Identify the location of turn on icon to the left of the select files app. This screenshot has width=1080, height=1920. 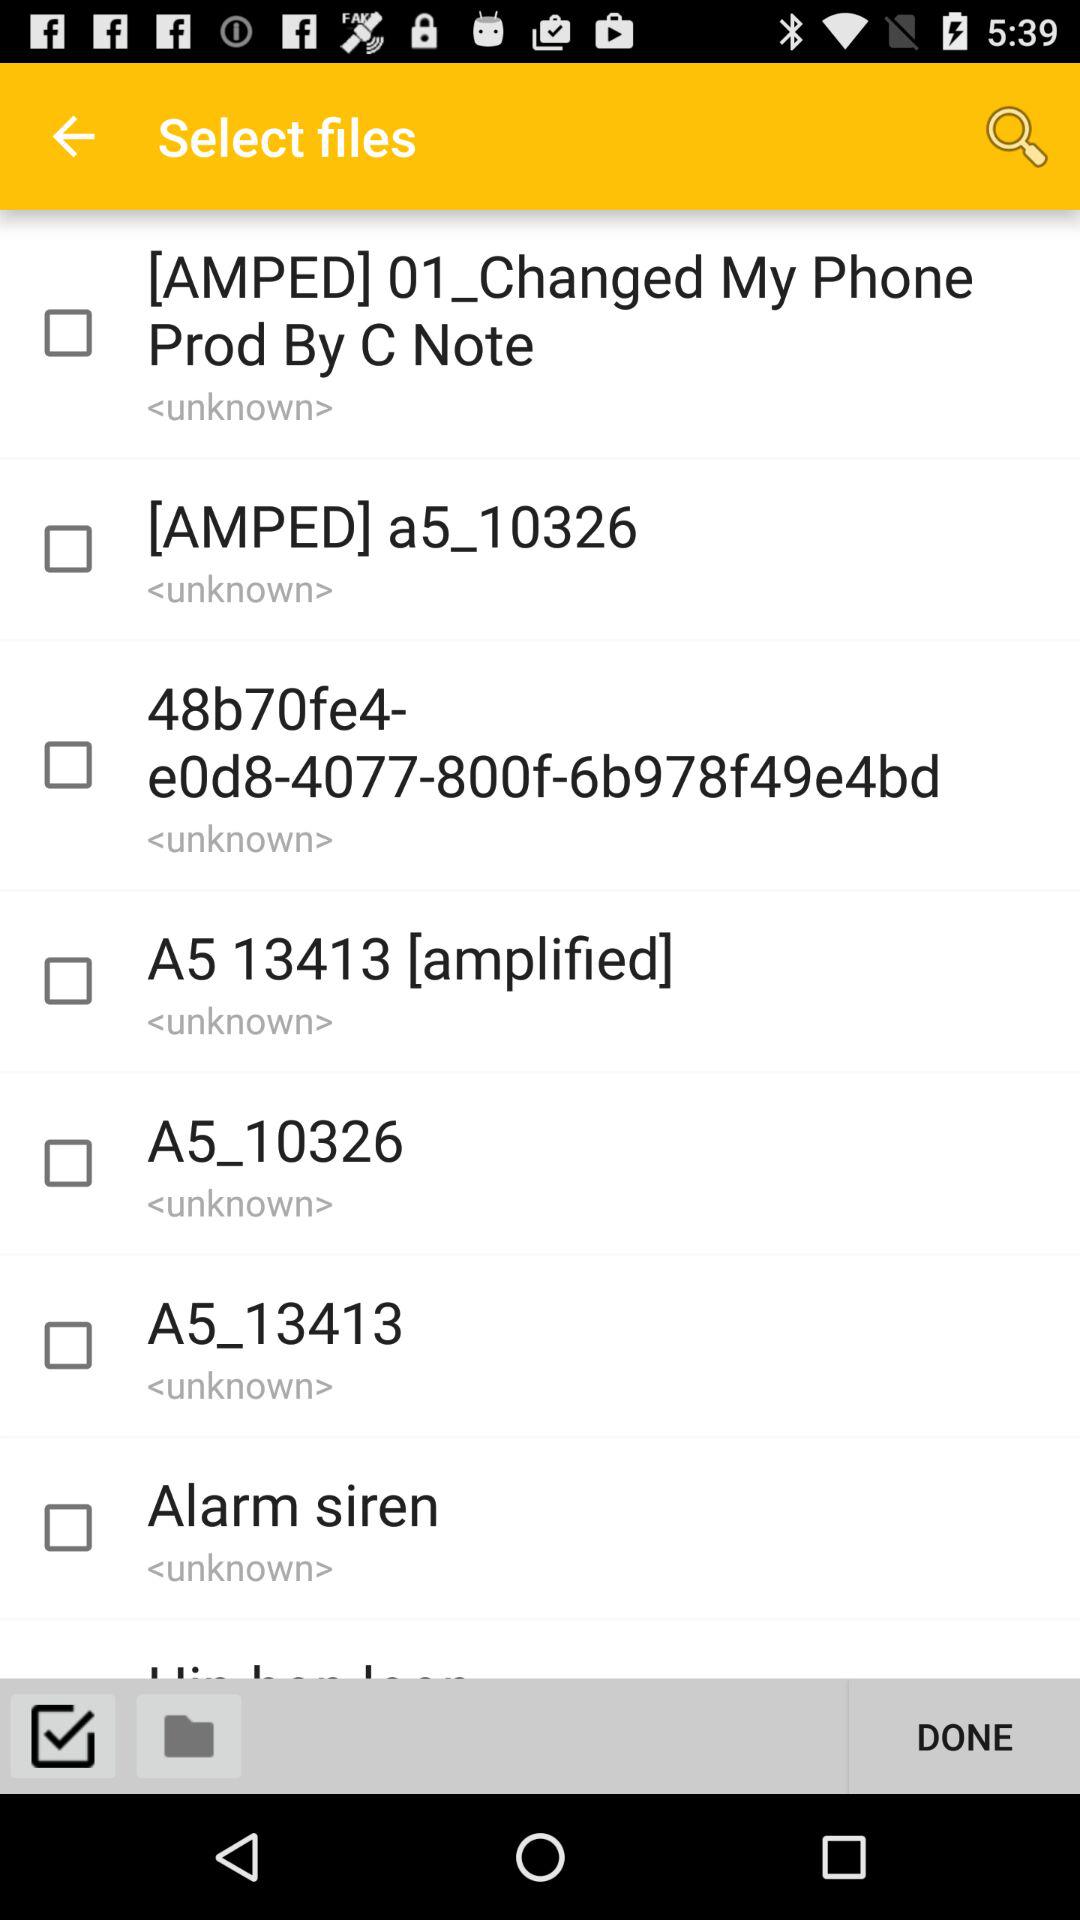
(73, 136).